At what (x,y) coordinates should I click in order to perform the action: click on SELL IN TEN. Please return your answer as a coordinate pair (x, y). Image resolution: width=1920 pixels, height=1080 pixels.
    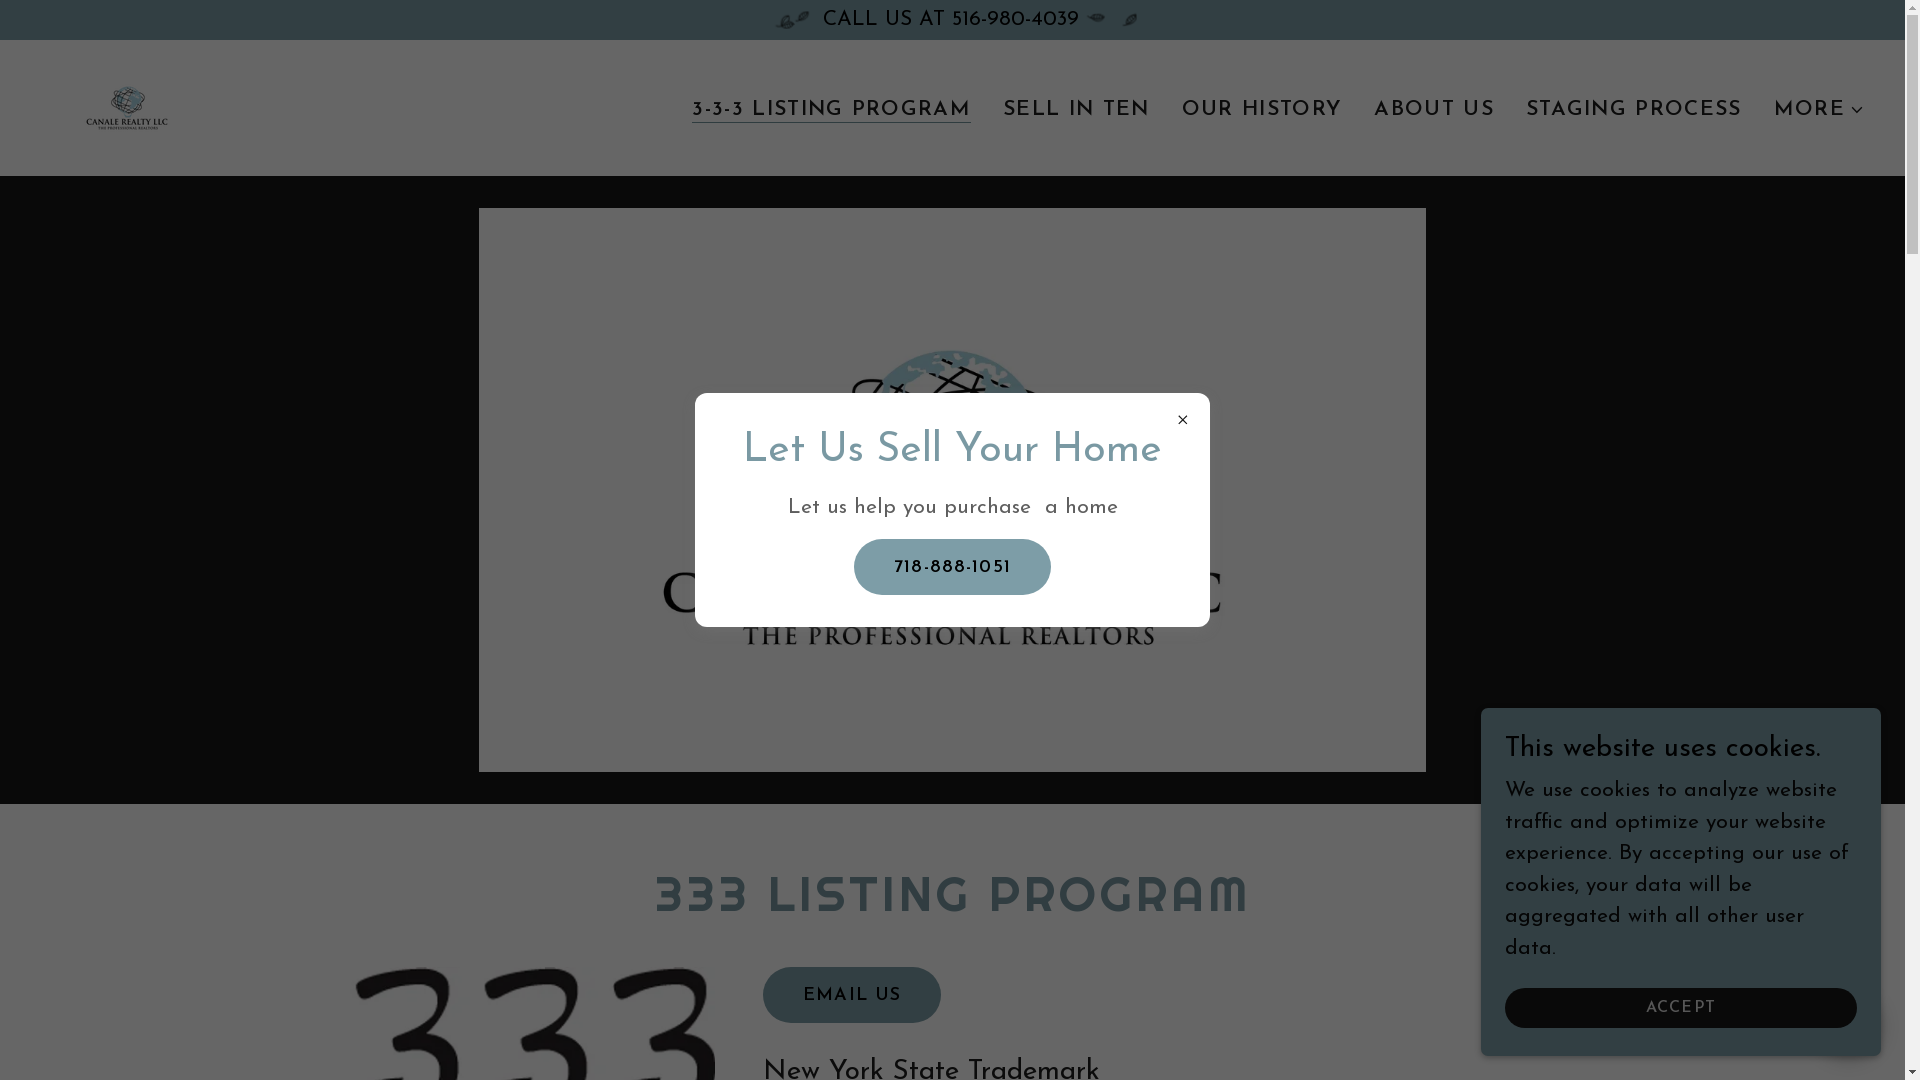
    Looking at the image, I should click on (1076, 110).